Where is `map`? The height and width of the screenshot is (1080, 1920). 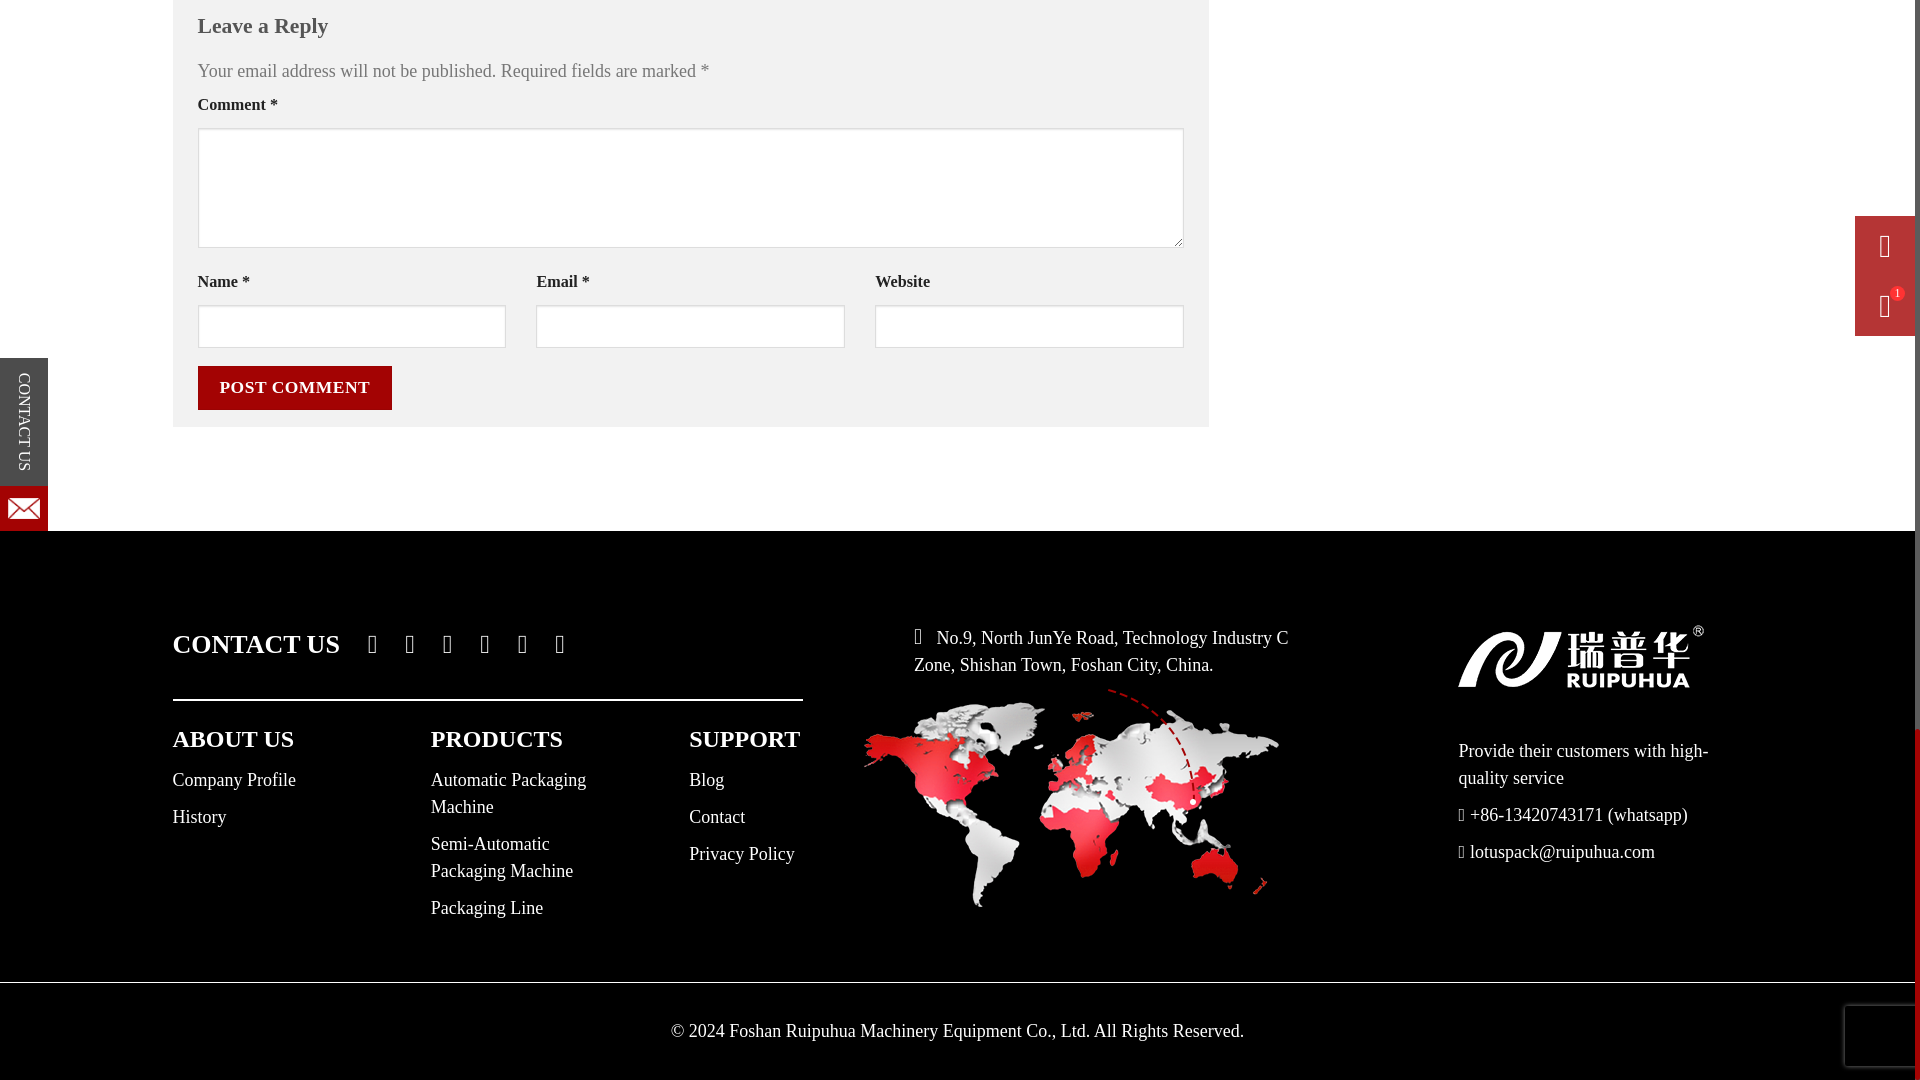 map is located at coordinates (1071, 798).